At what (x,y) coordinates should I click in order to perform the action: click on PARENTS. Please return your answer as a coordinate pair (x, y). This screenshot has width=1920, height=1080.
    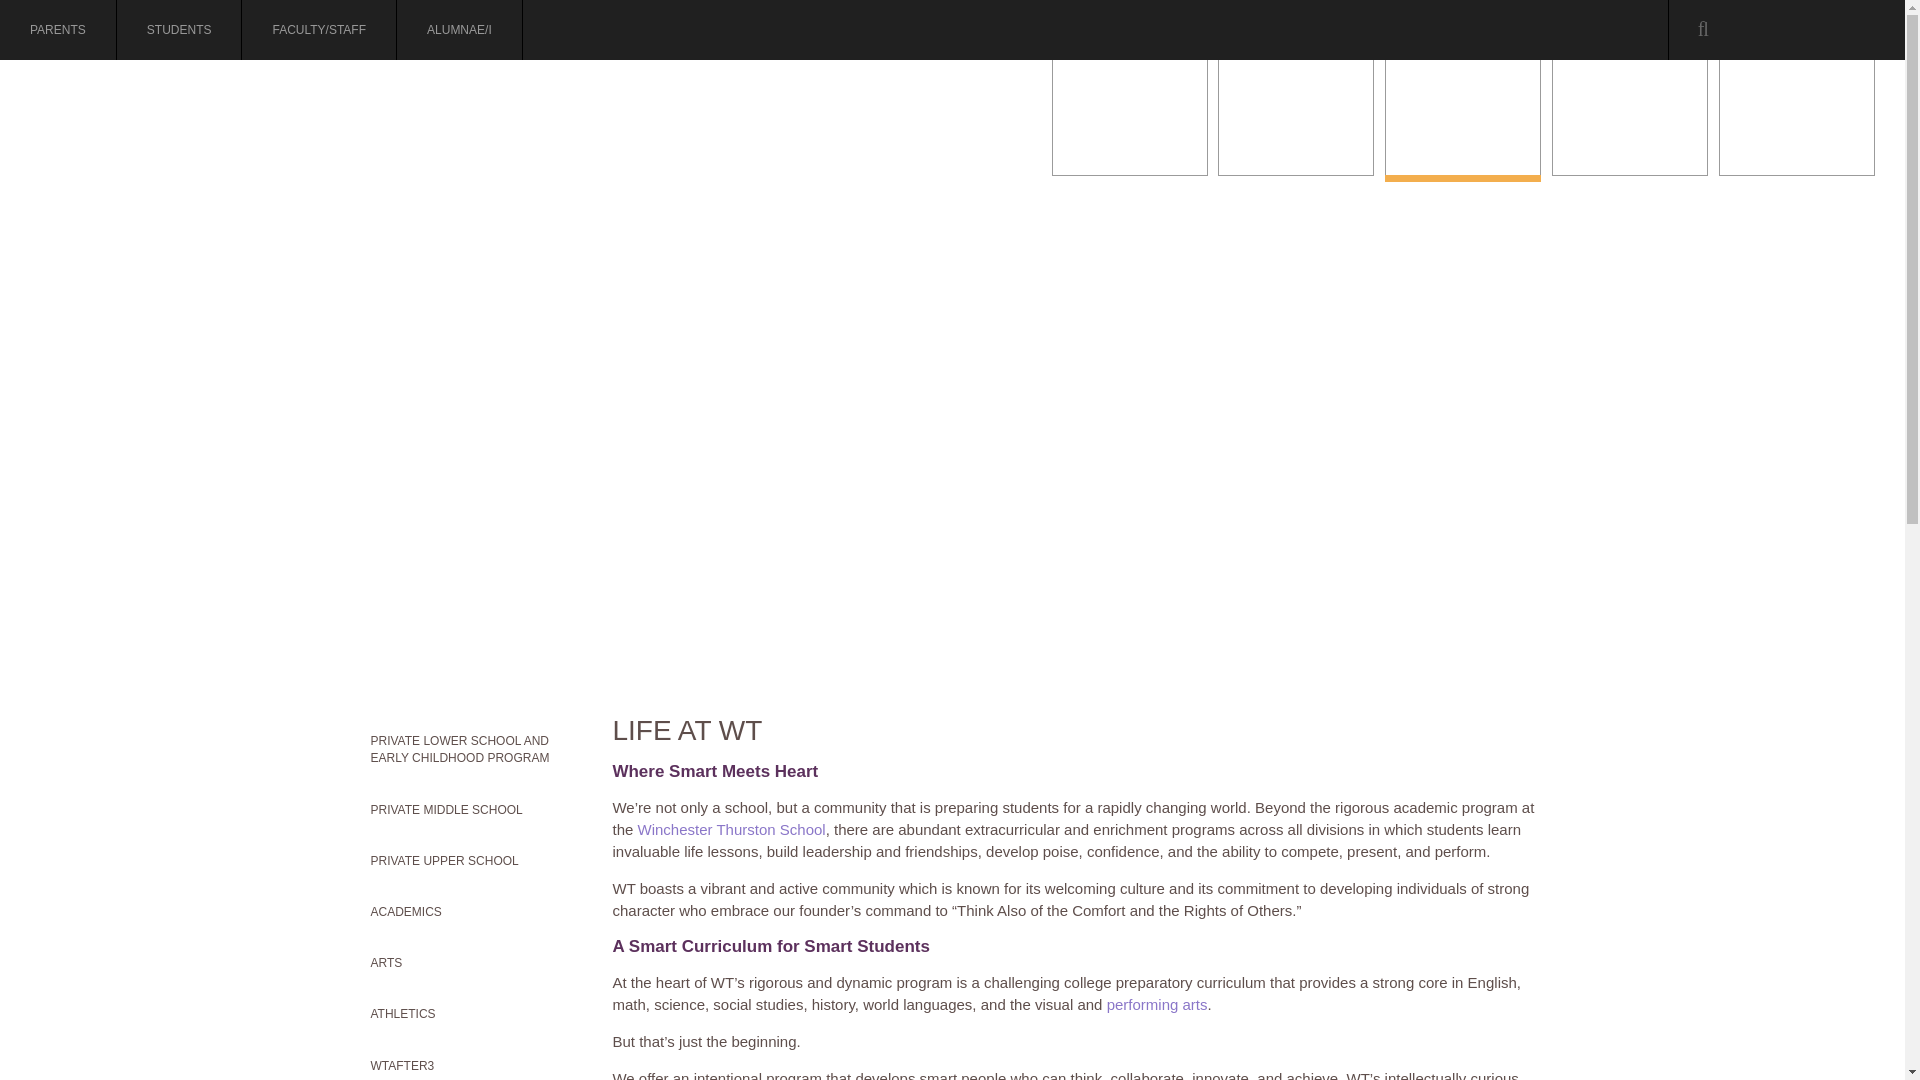
    Looking at the image, I should click on (58, 30).